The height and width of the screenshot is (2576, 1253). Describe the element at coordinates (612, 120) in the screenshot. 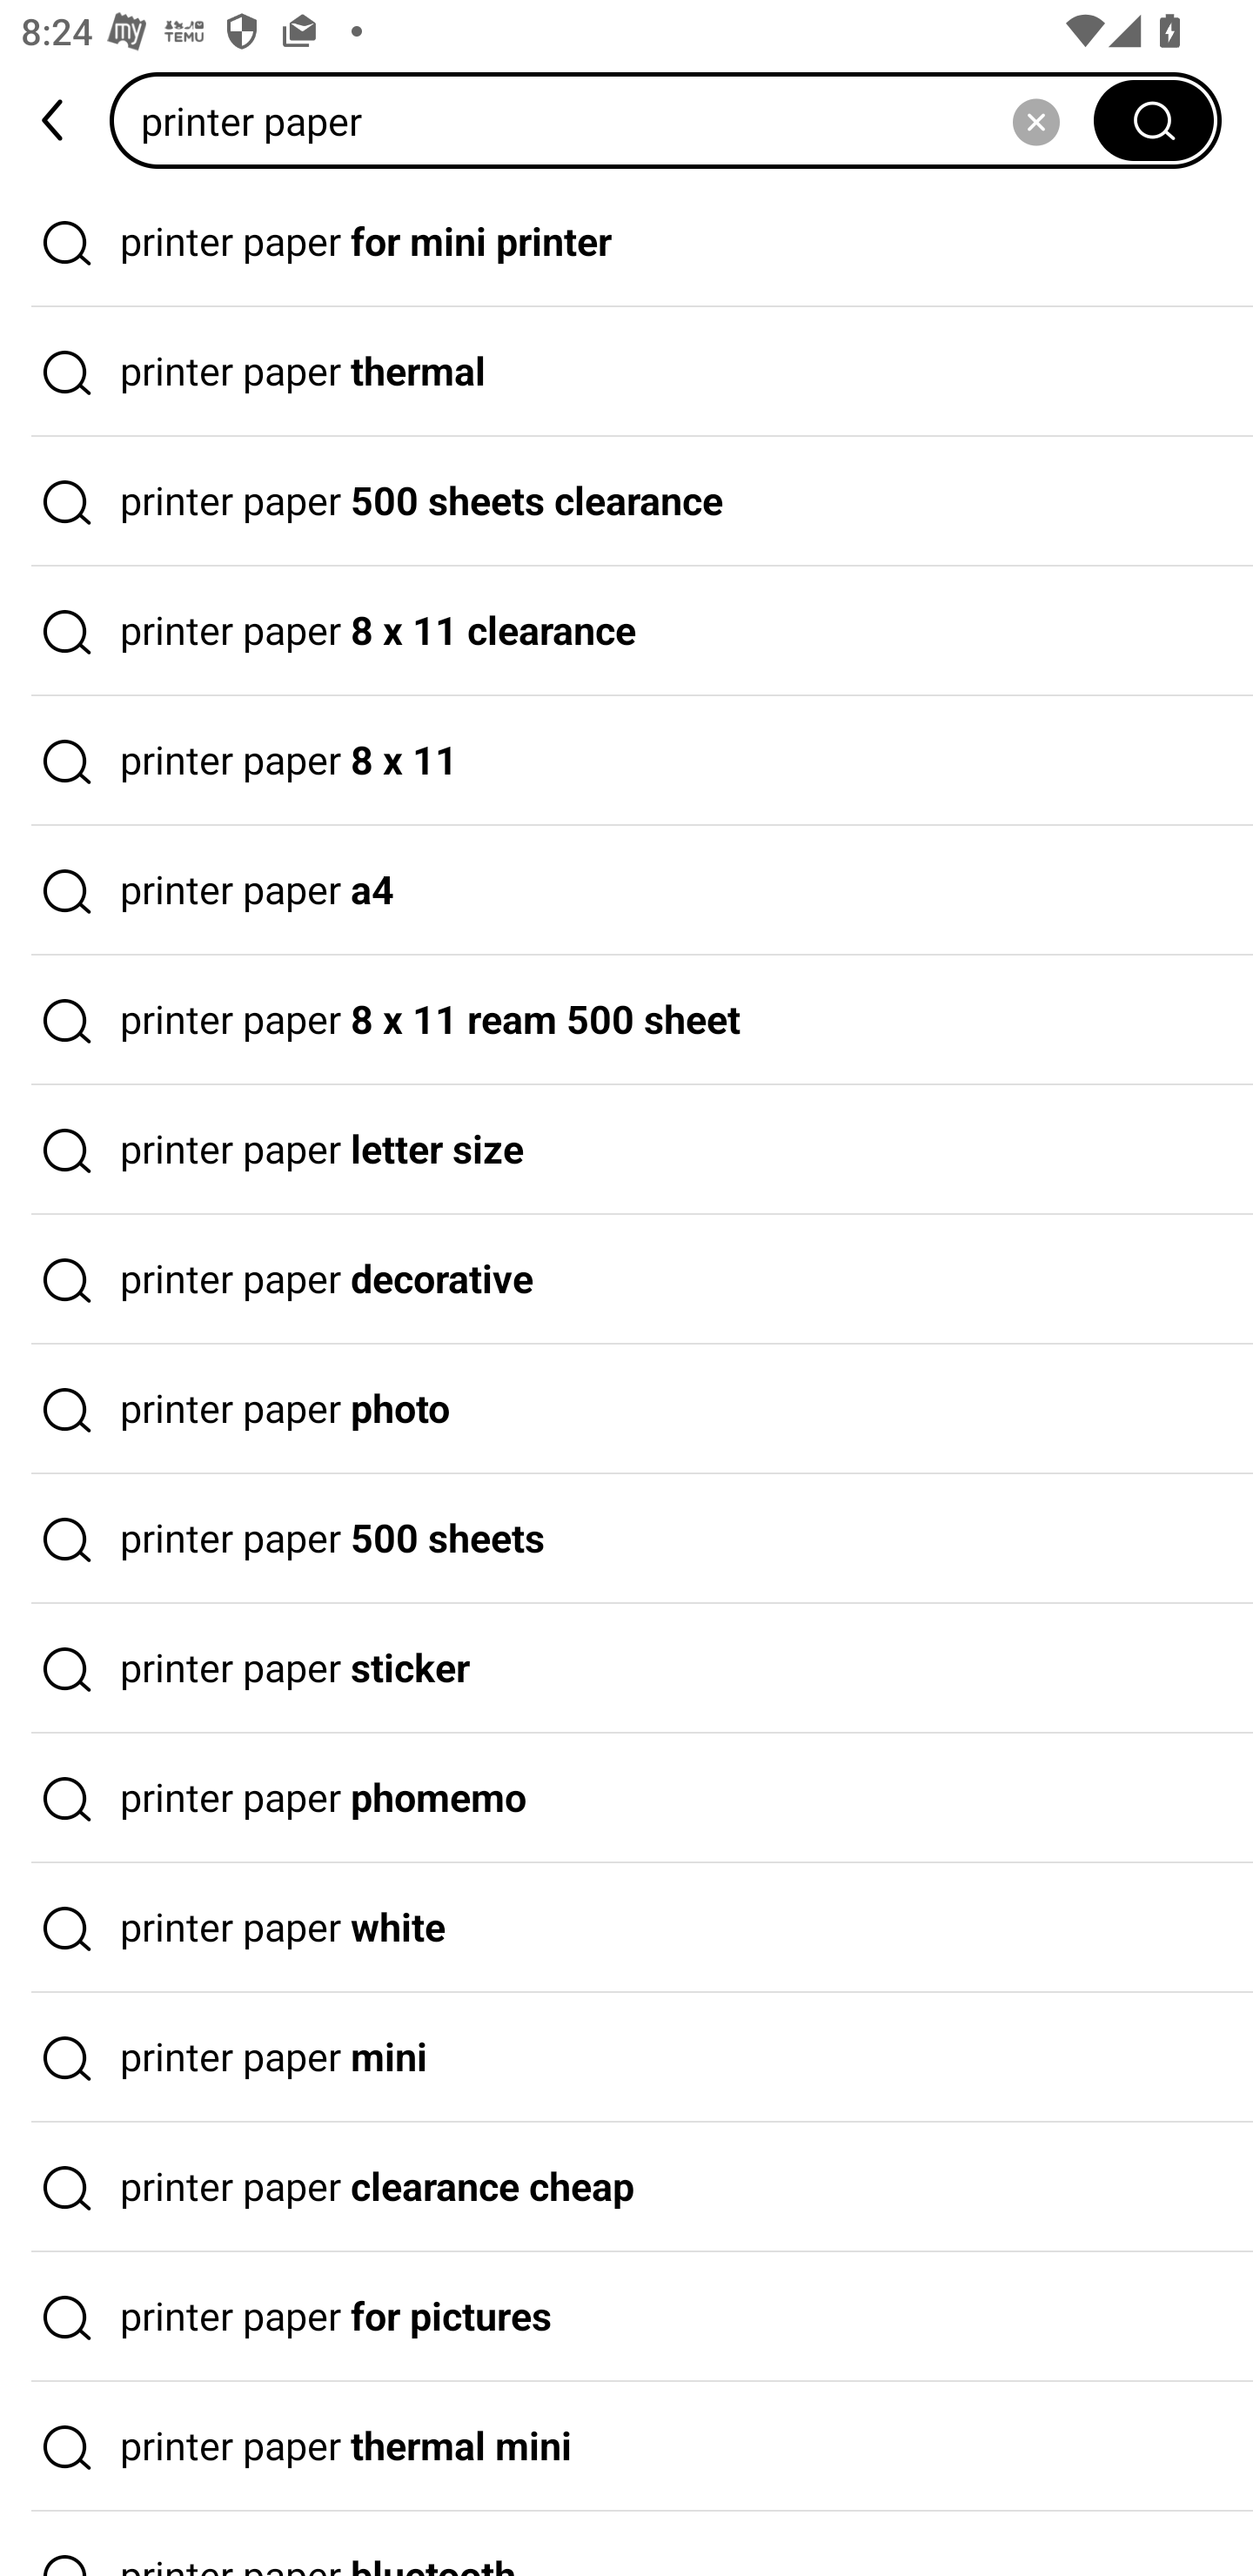

I see `printer paper` at that location.